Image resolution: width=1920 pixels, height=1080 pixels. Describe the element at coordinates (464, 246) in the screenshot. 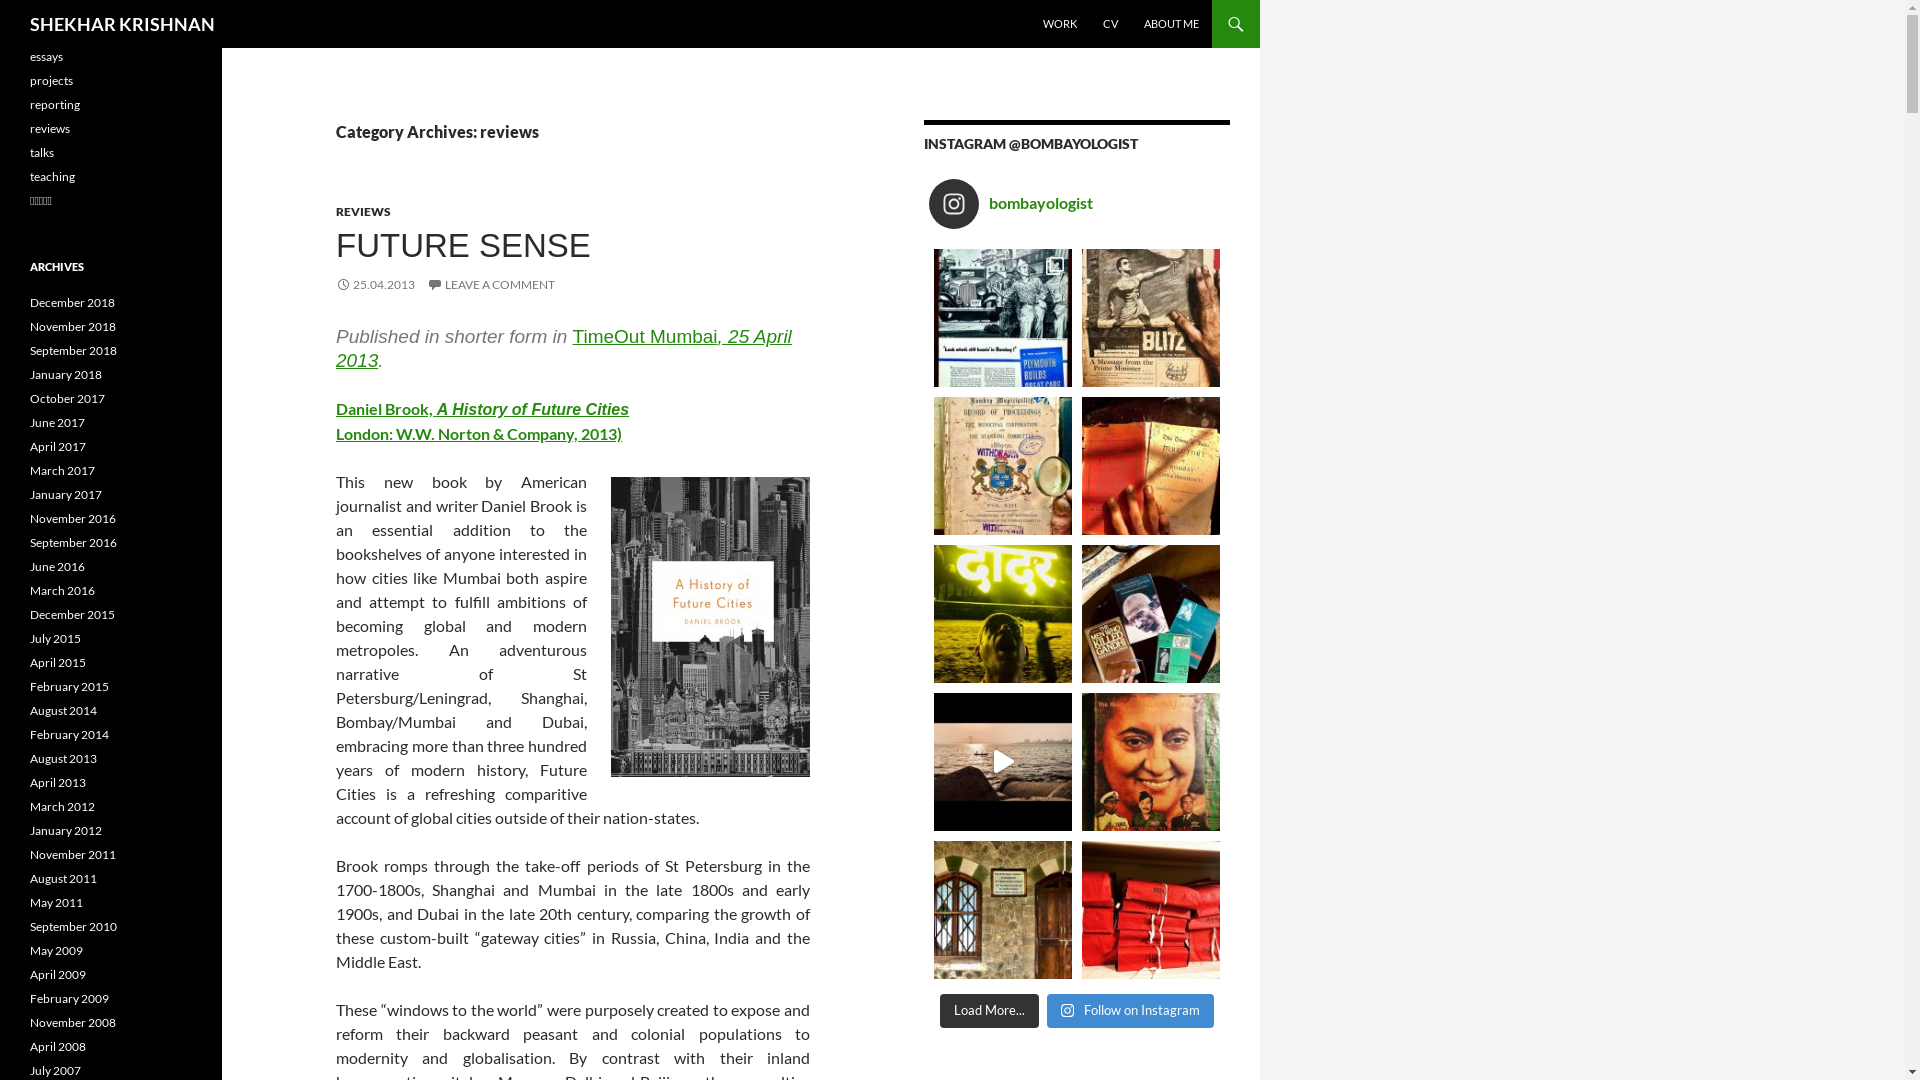

I see `FUTURE SENSE` at that location.